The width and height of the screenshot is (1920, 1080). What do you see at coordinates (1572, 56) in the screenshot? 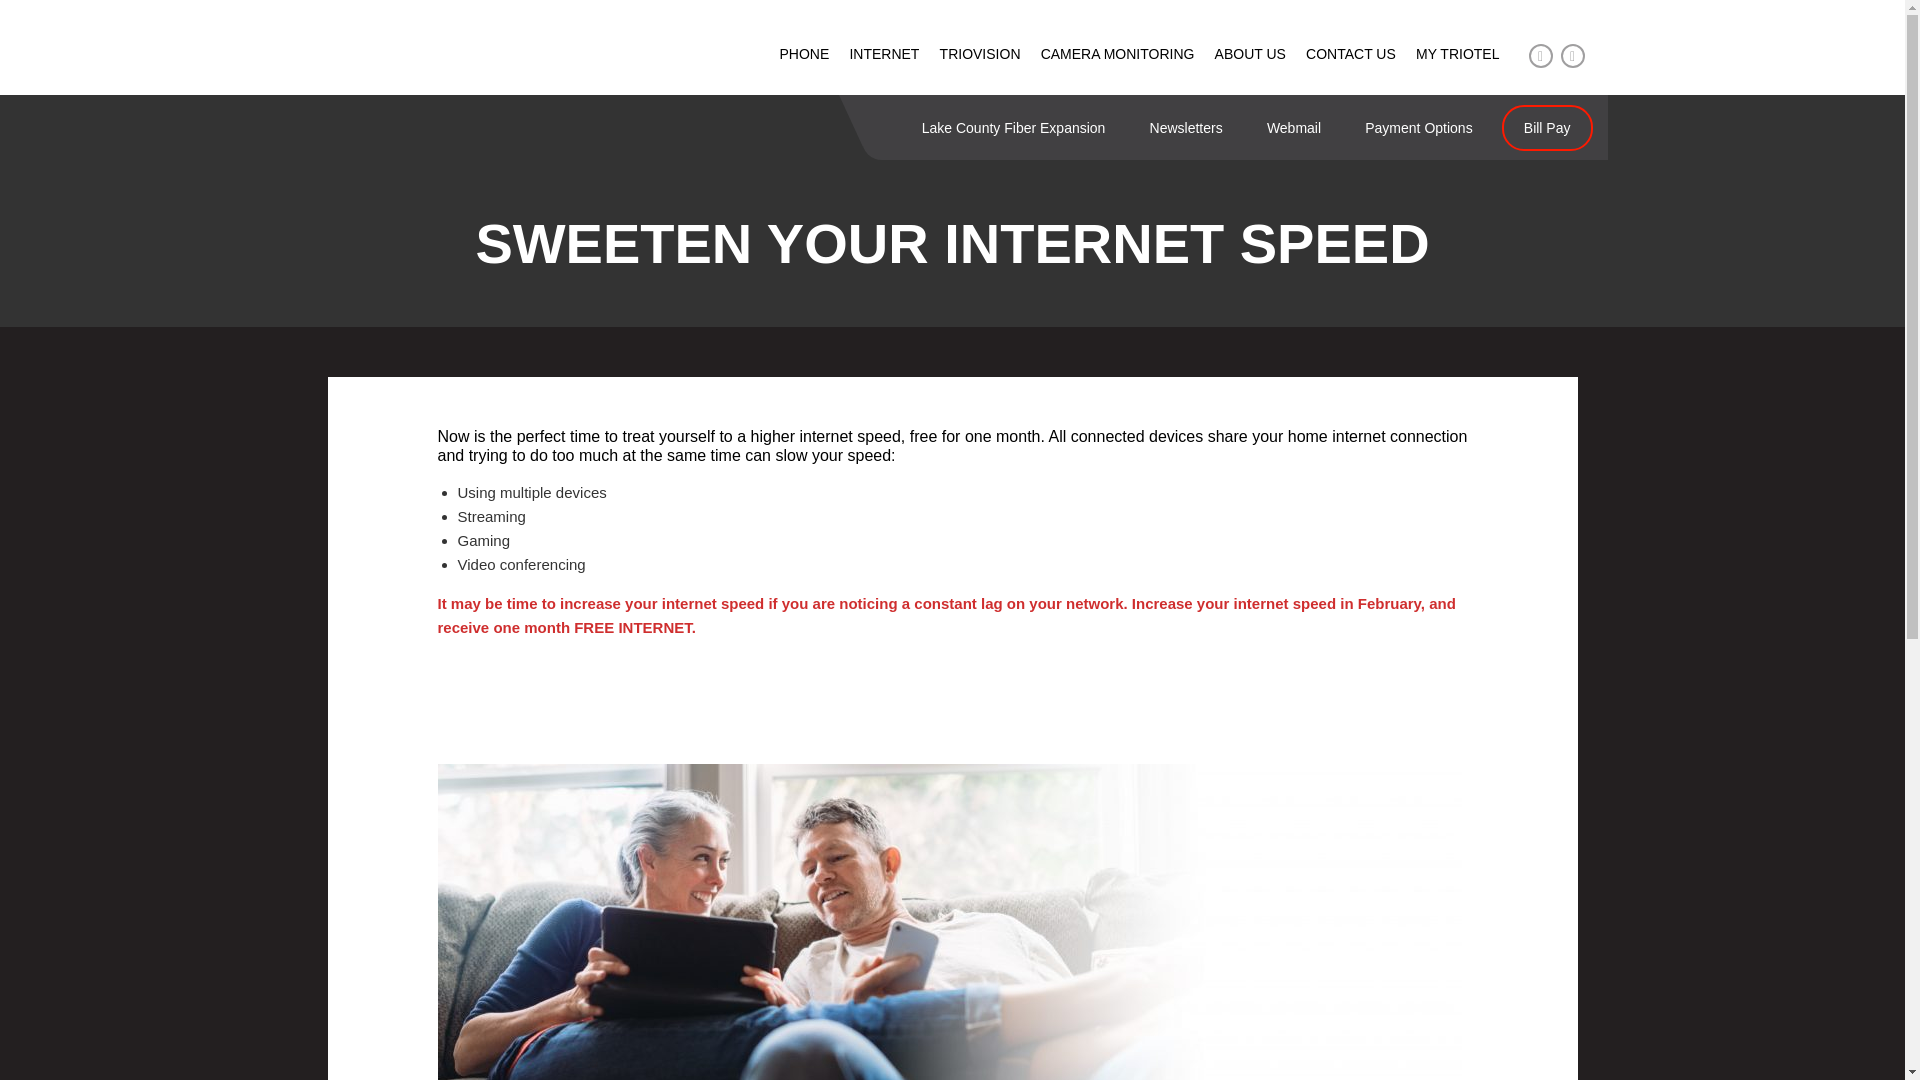
I see `Follow us on YouTube` at bounding box center [1572, 56].